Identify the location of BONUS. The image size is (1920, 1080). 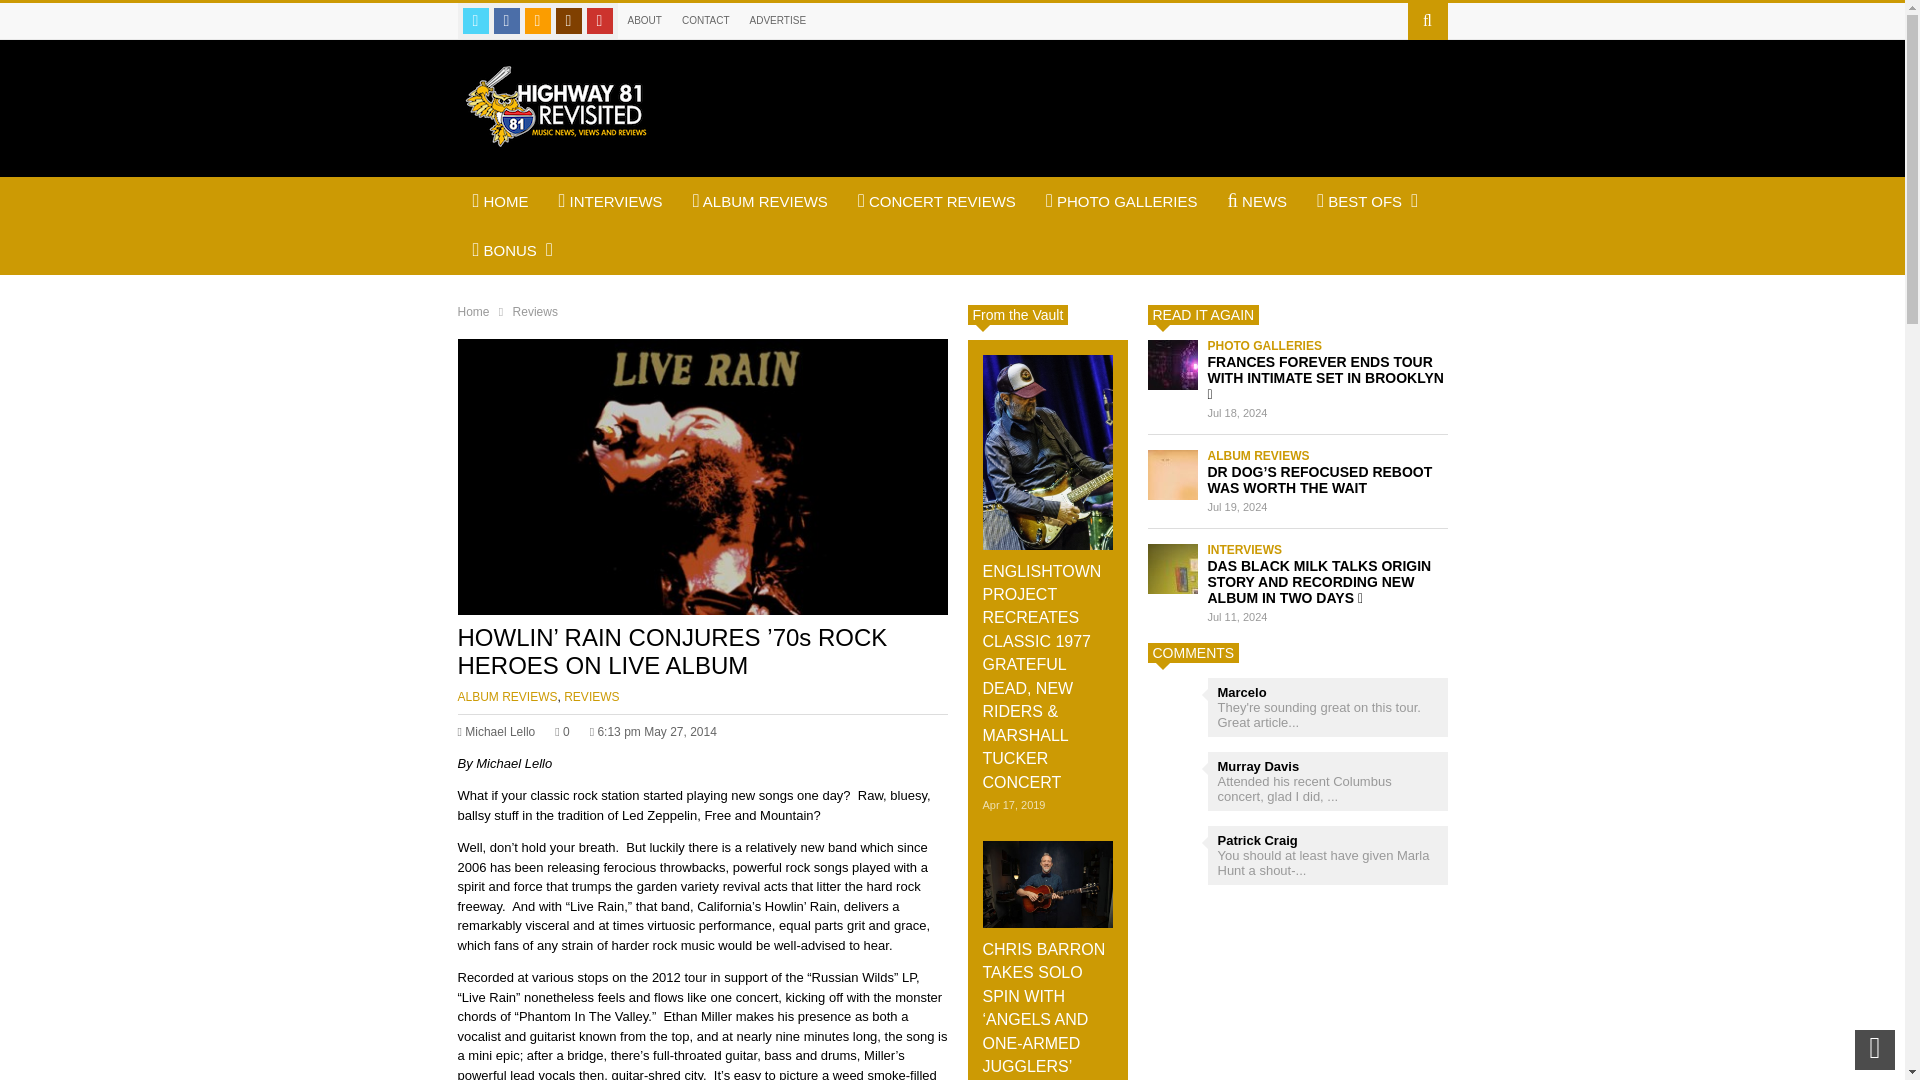
(513, 250).